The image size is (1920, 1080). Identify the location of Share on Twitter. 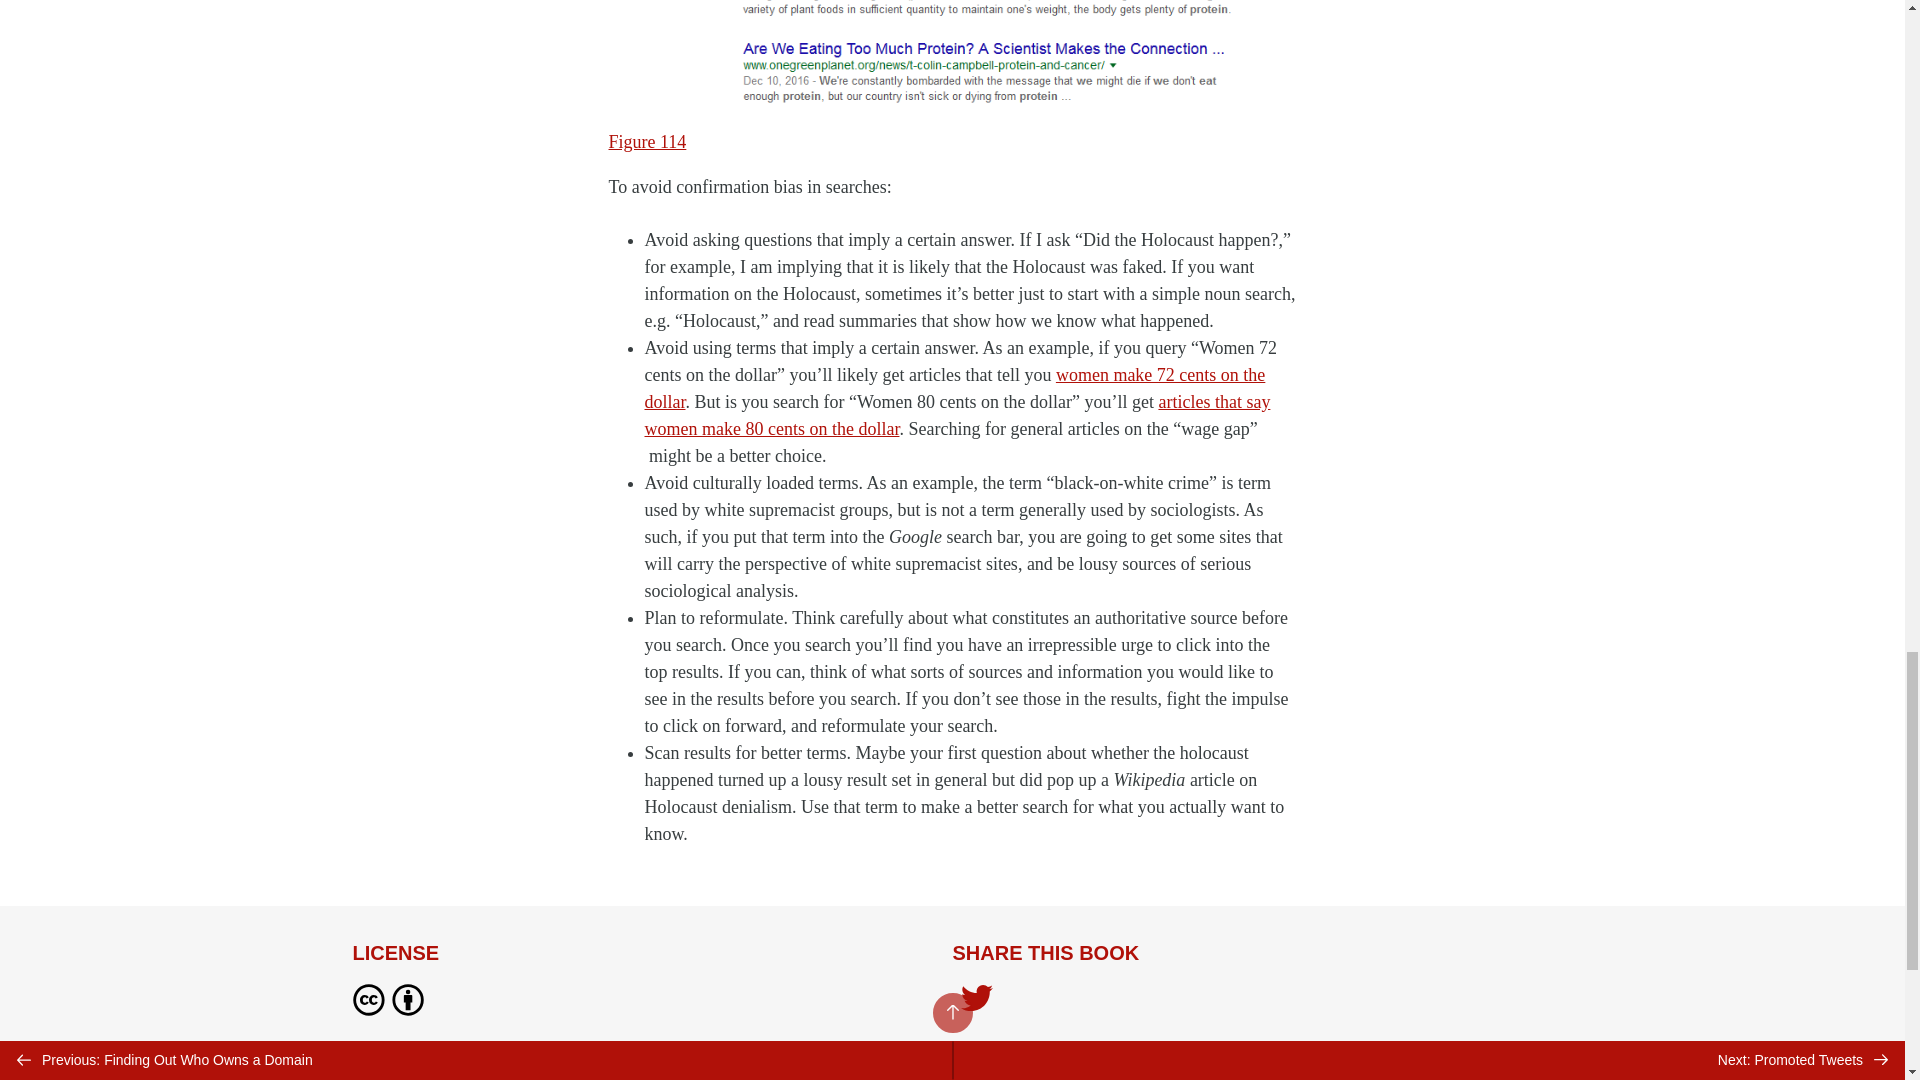
(976, 1002).